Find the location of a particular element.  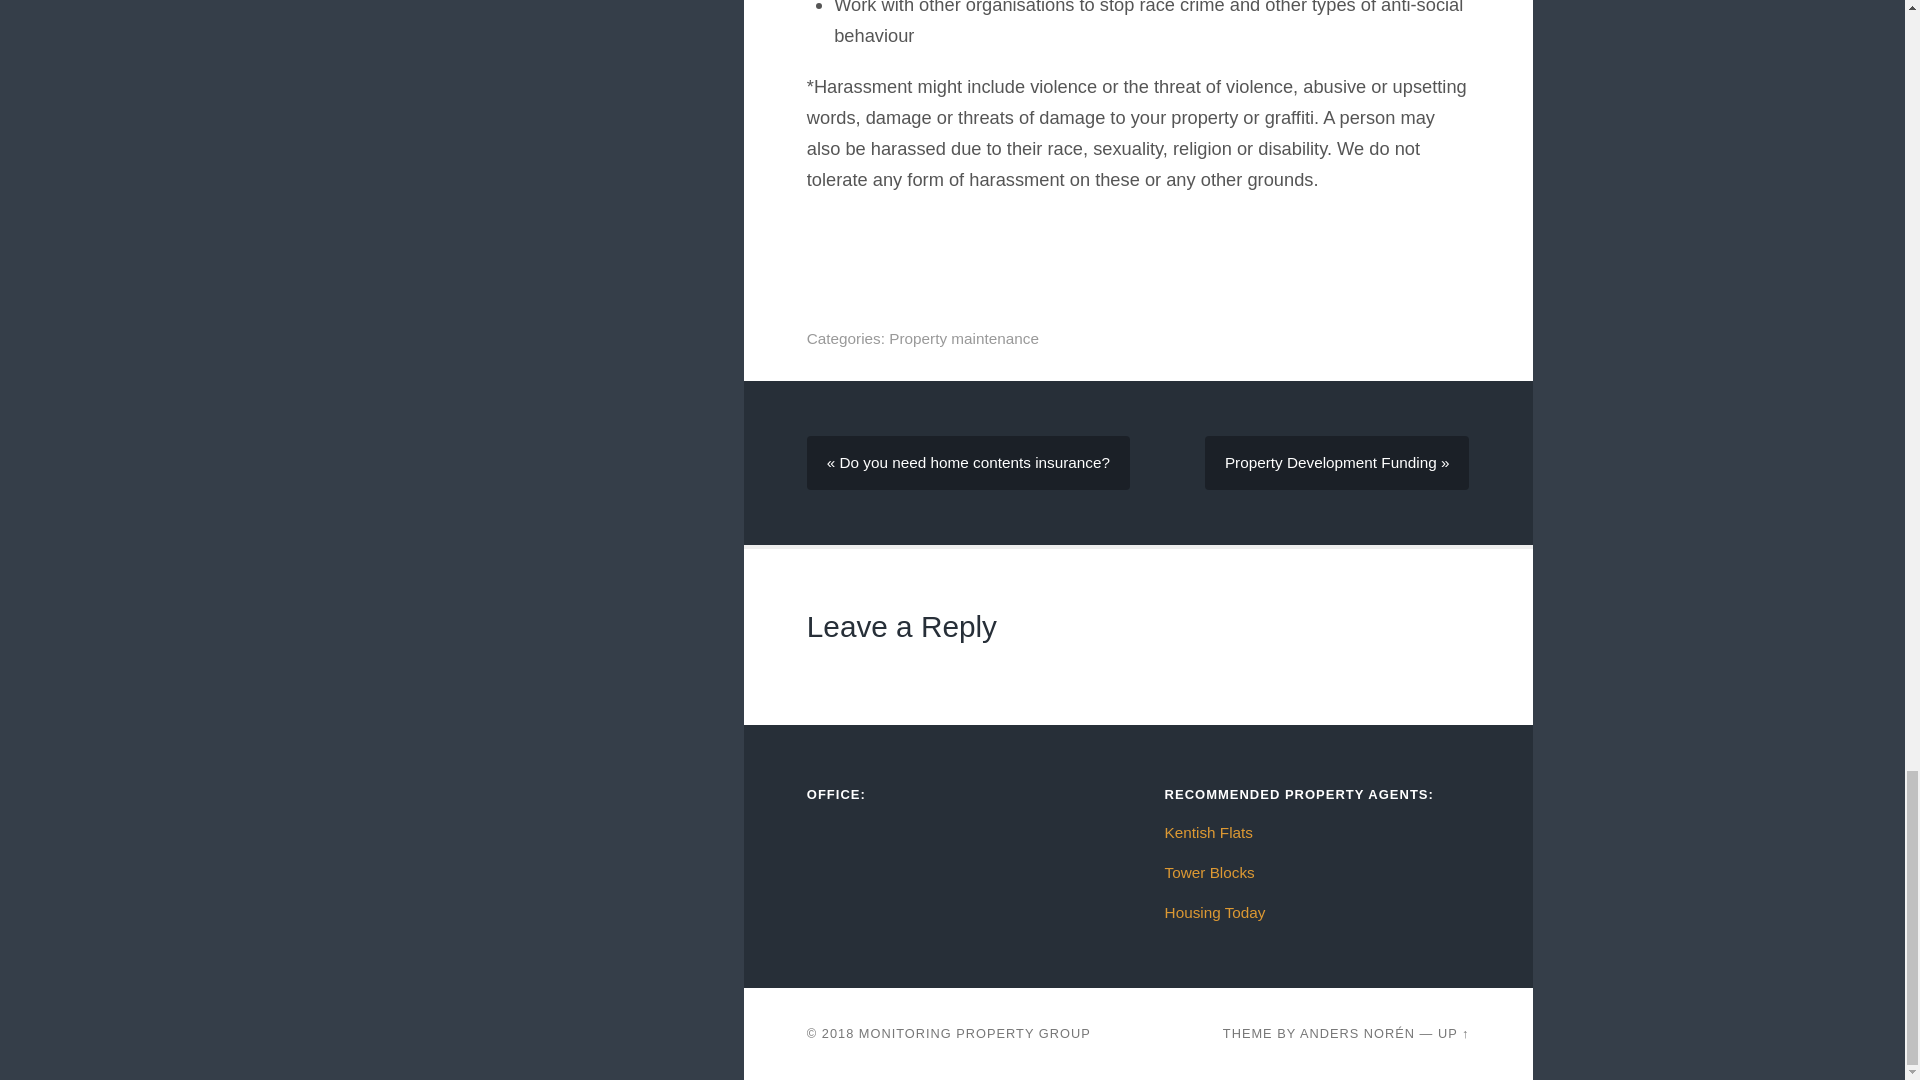

Tower Blocks is located at coordinates (1210, 872).